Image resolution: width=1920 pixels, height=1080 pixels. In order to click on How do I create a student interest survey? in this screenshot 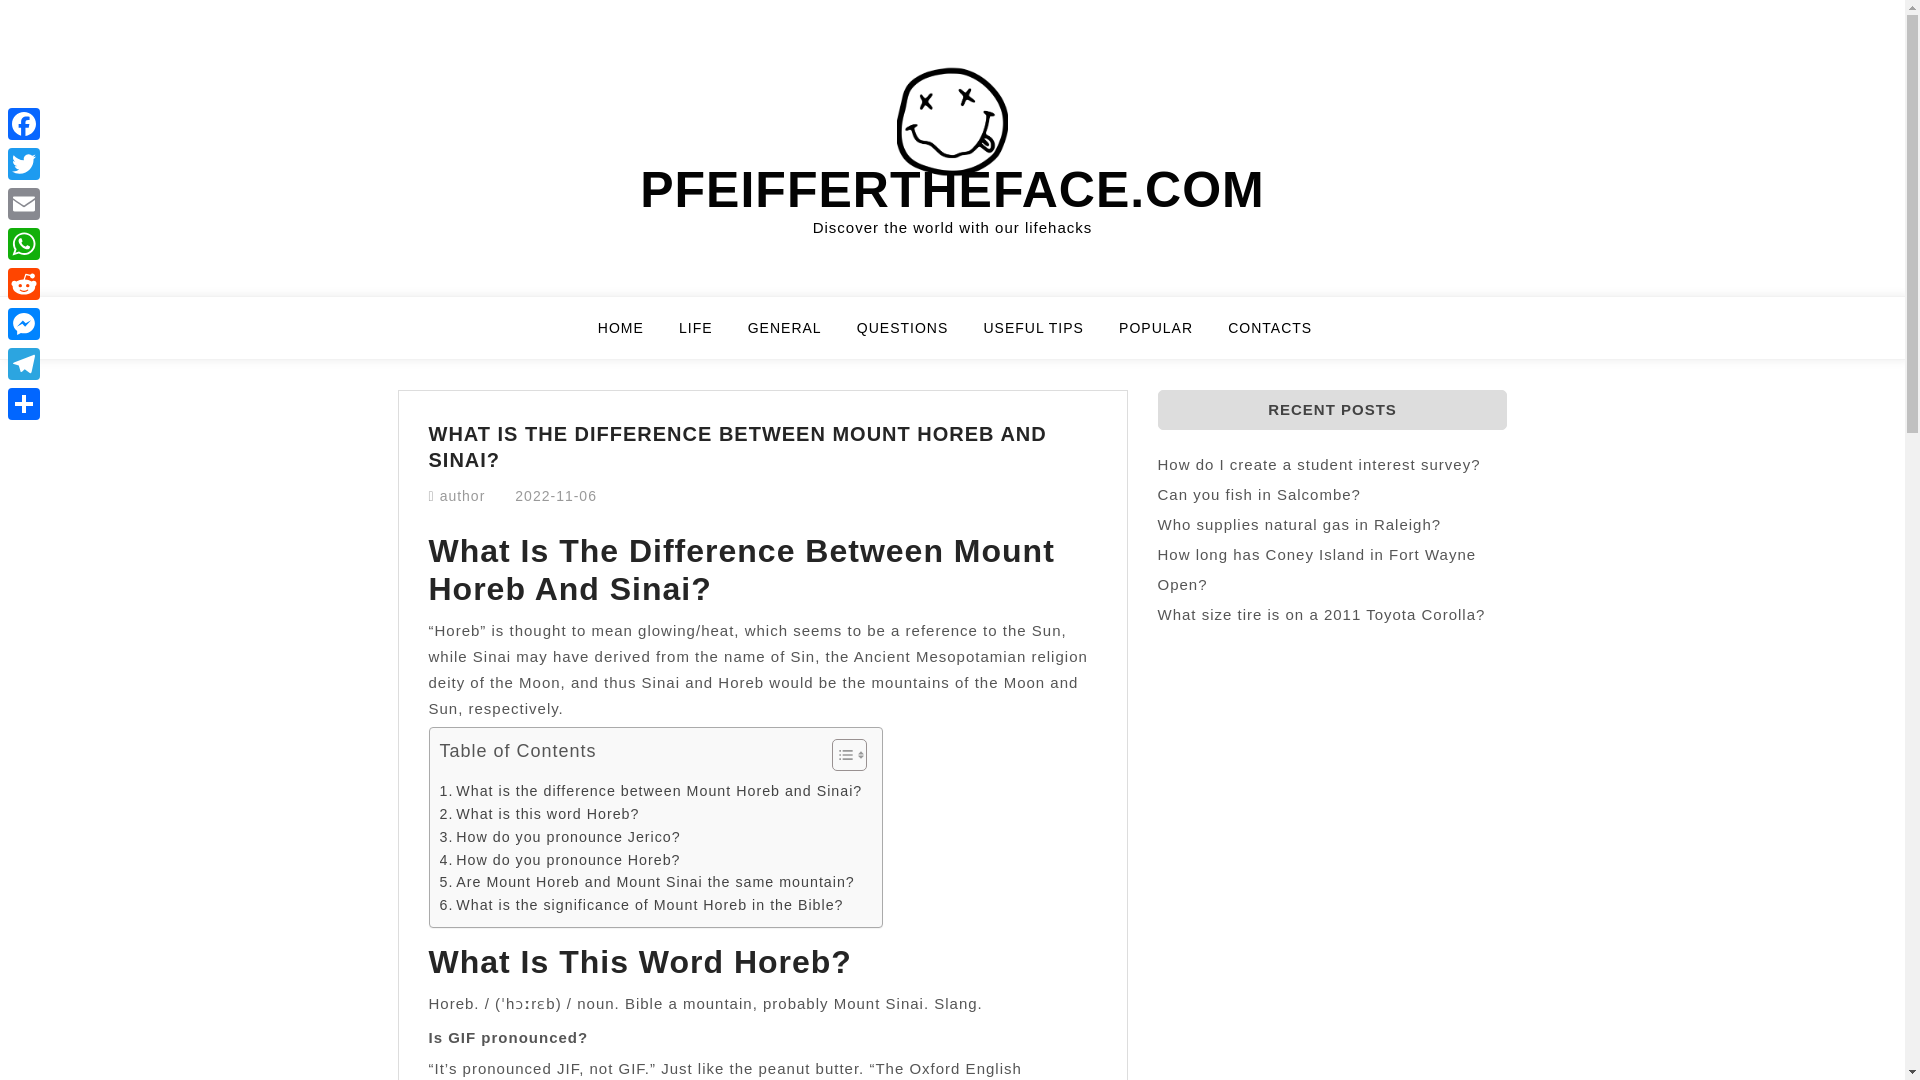, I will do `click(1318, 464)`.